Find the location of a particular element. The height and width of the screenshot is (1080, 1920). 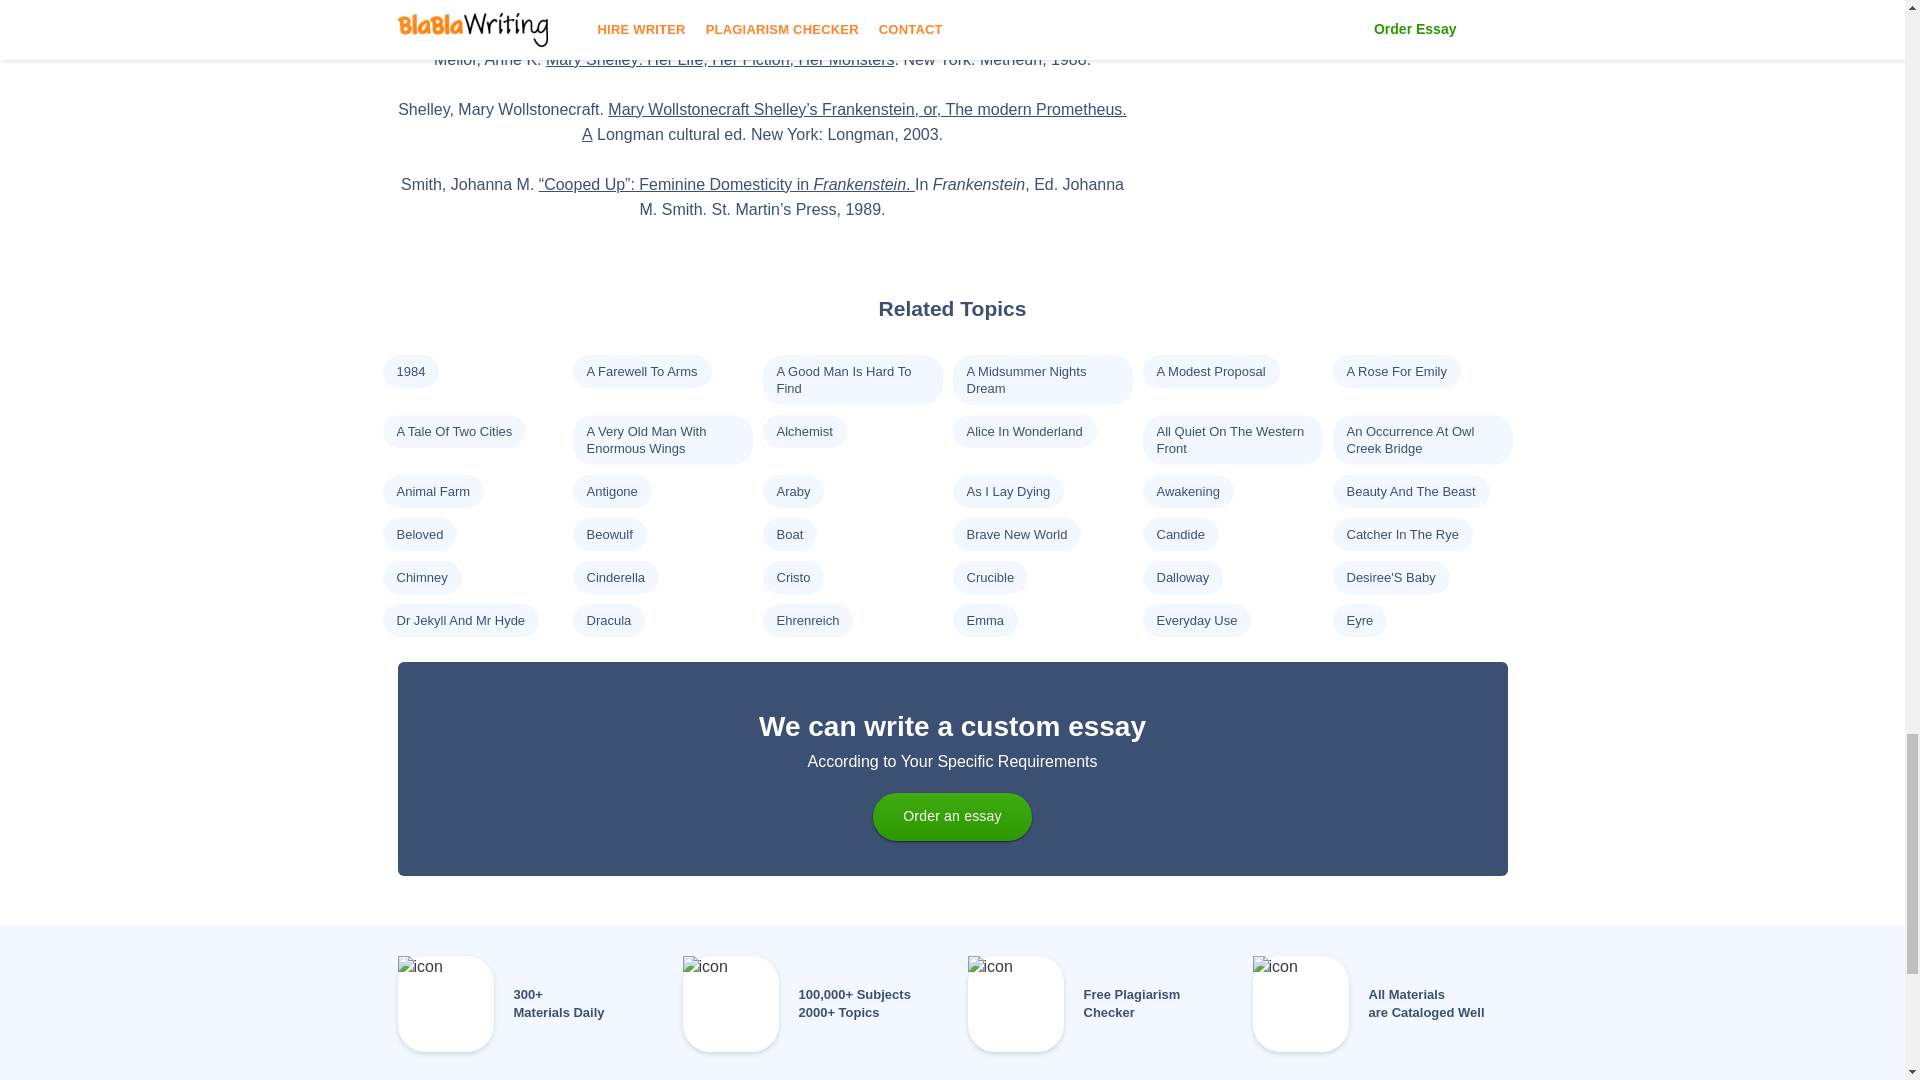

A Good Man Is Hard To Find is located at coordinates (842, 380).